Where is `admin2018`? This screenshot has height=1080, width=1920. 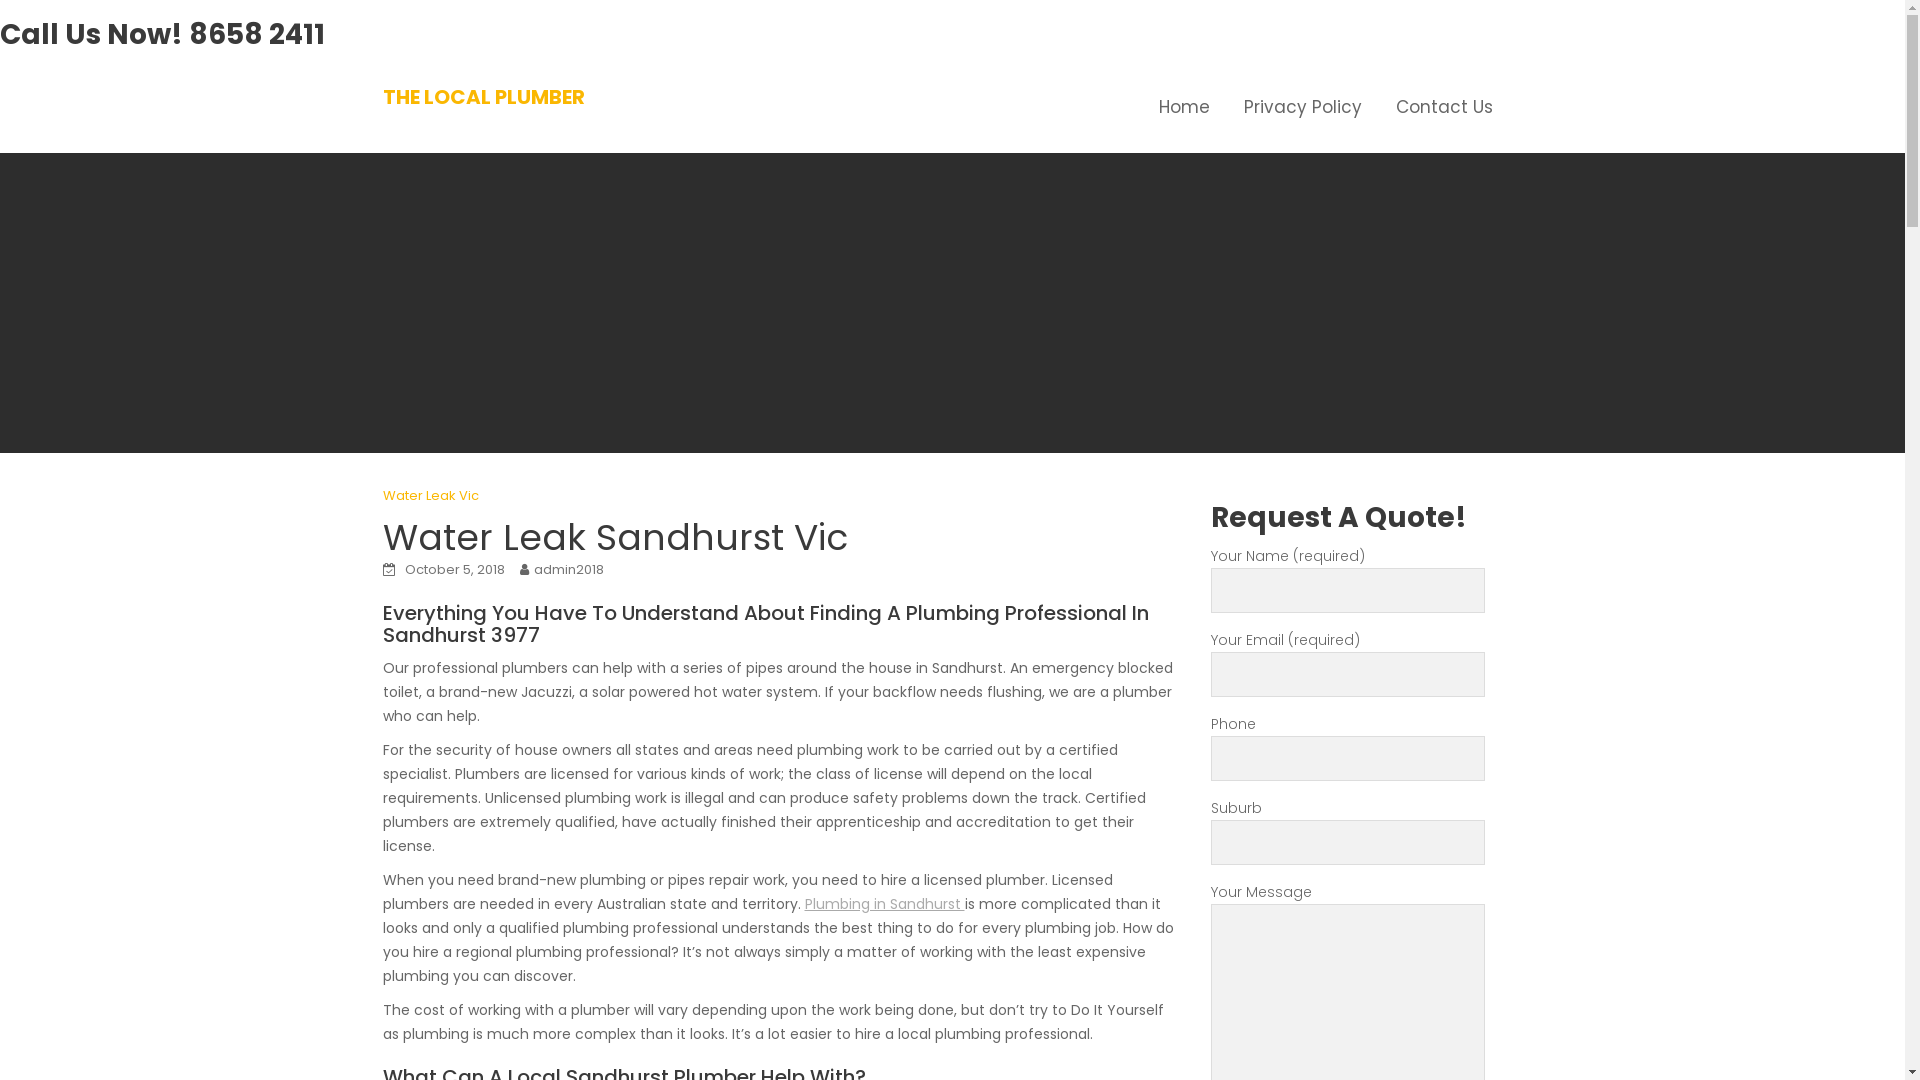
admin2018 is located at coordinates (569, 570).